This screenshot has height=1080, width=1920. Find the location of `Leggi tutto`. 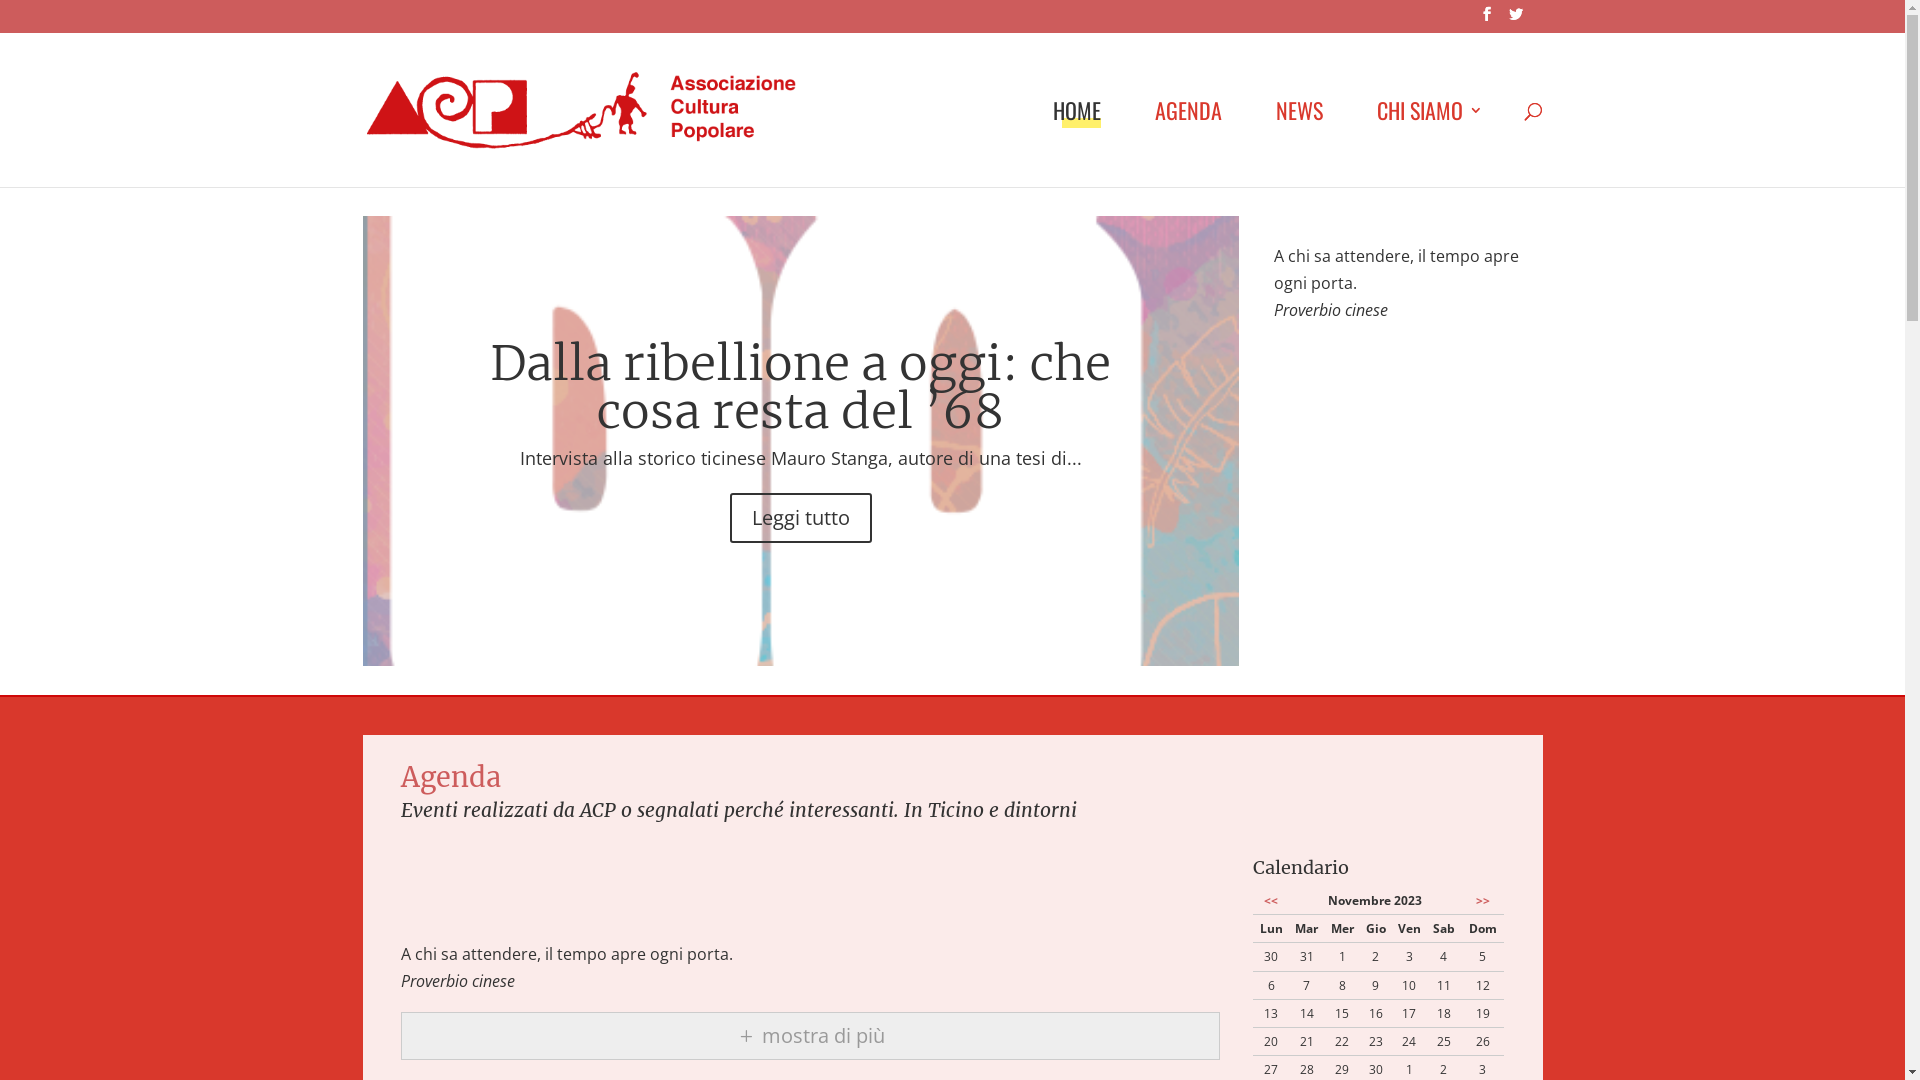

Leggi tutto is located at coordinates (801, 518).